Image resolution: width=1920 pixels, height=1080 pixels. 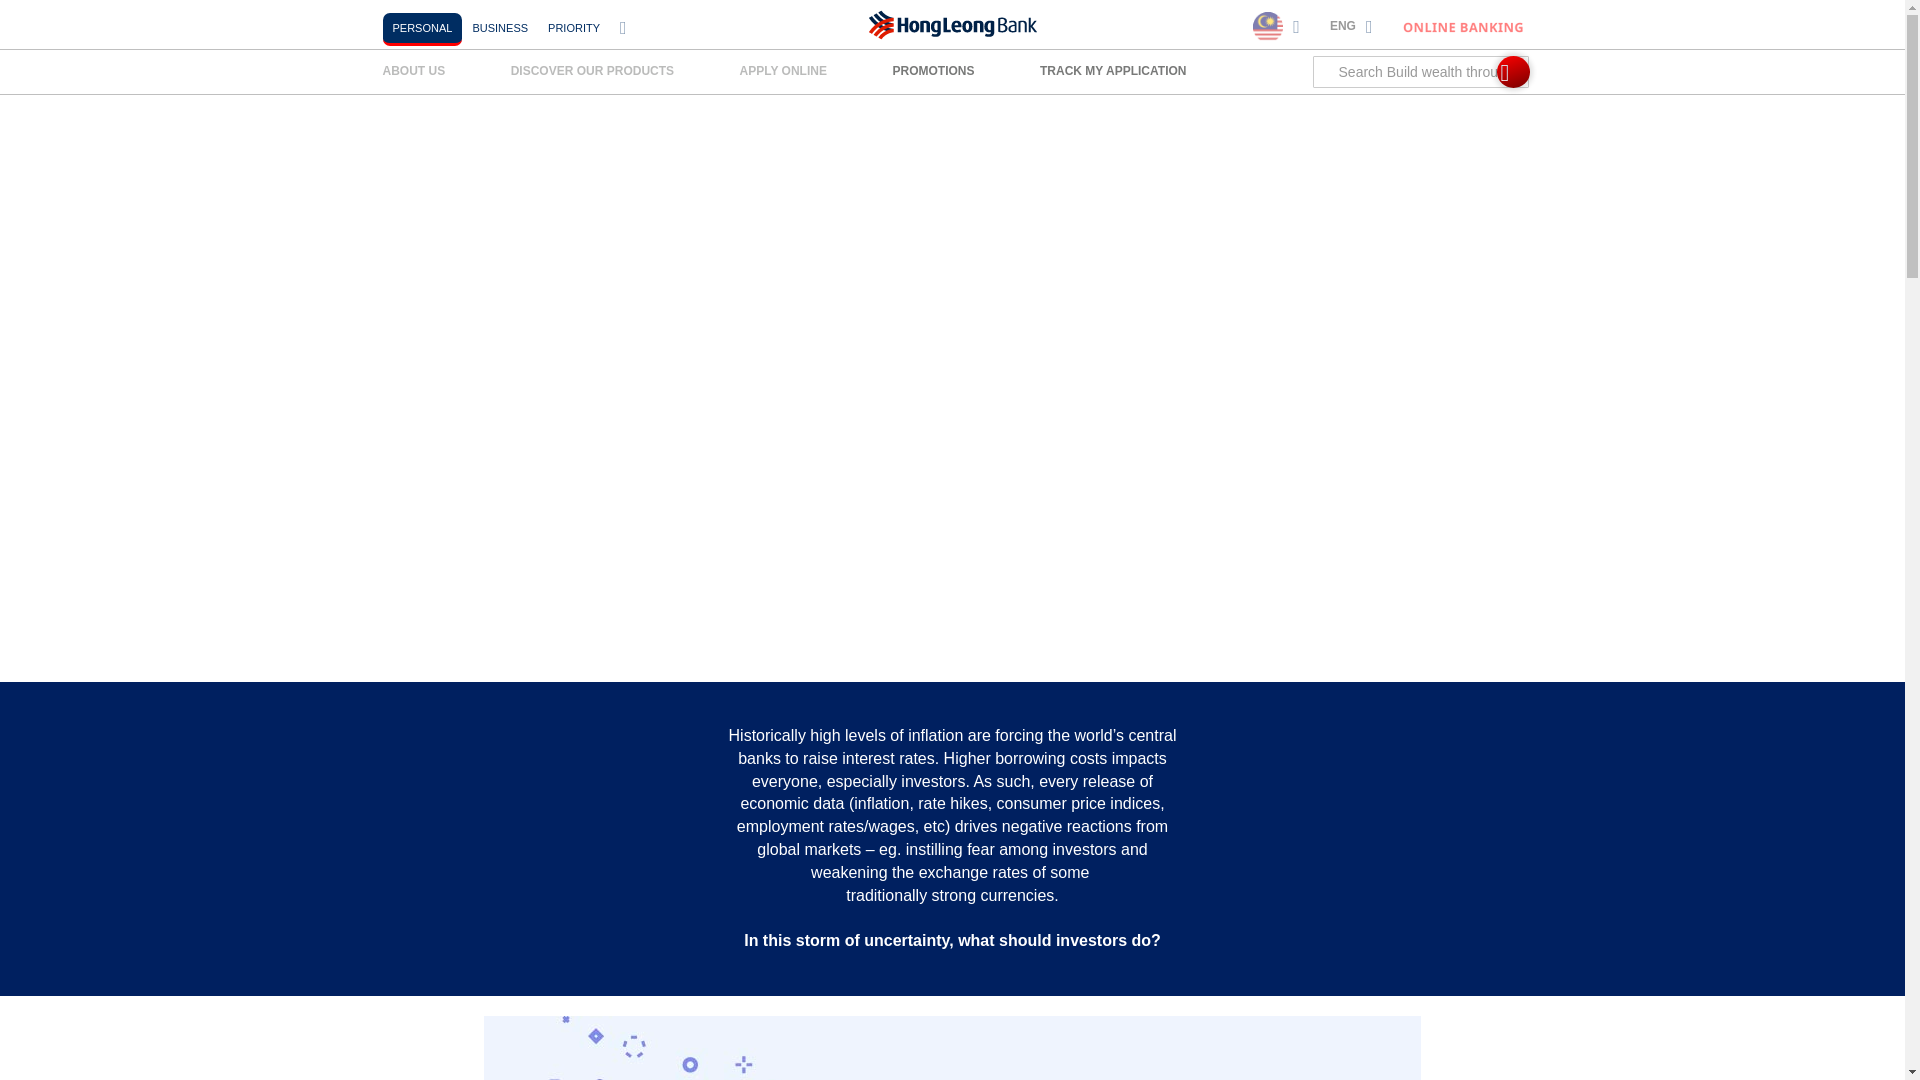 What do you see at coordinates (422, 26) in the screenshot?
I see `PERSONAL` at bounding box center [422, 26].